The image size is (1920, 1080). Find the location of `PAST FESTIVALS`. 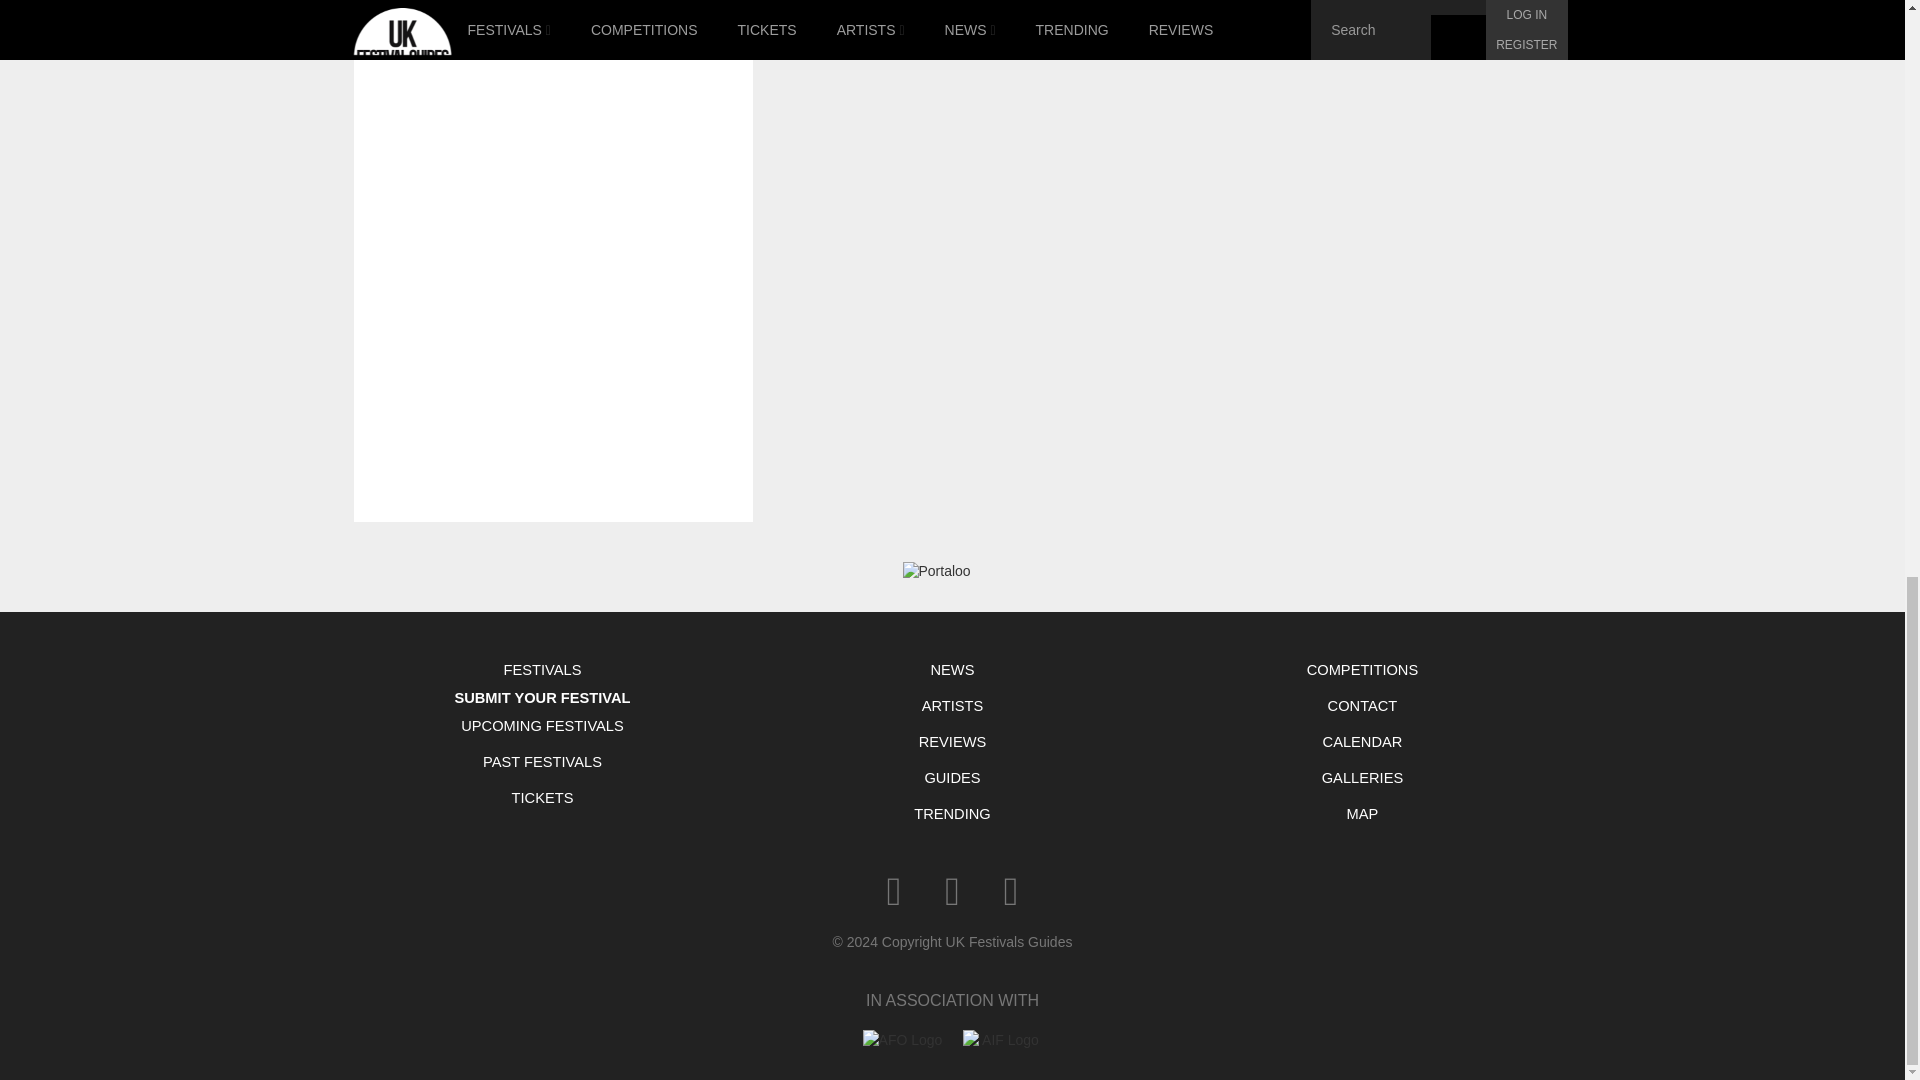

PAST FESTIVALS is located at coordinates (541, 762).